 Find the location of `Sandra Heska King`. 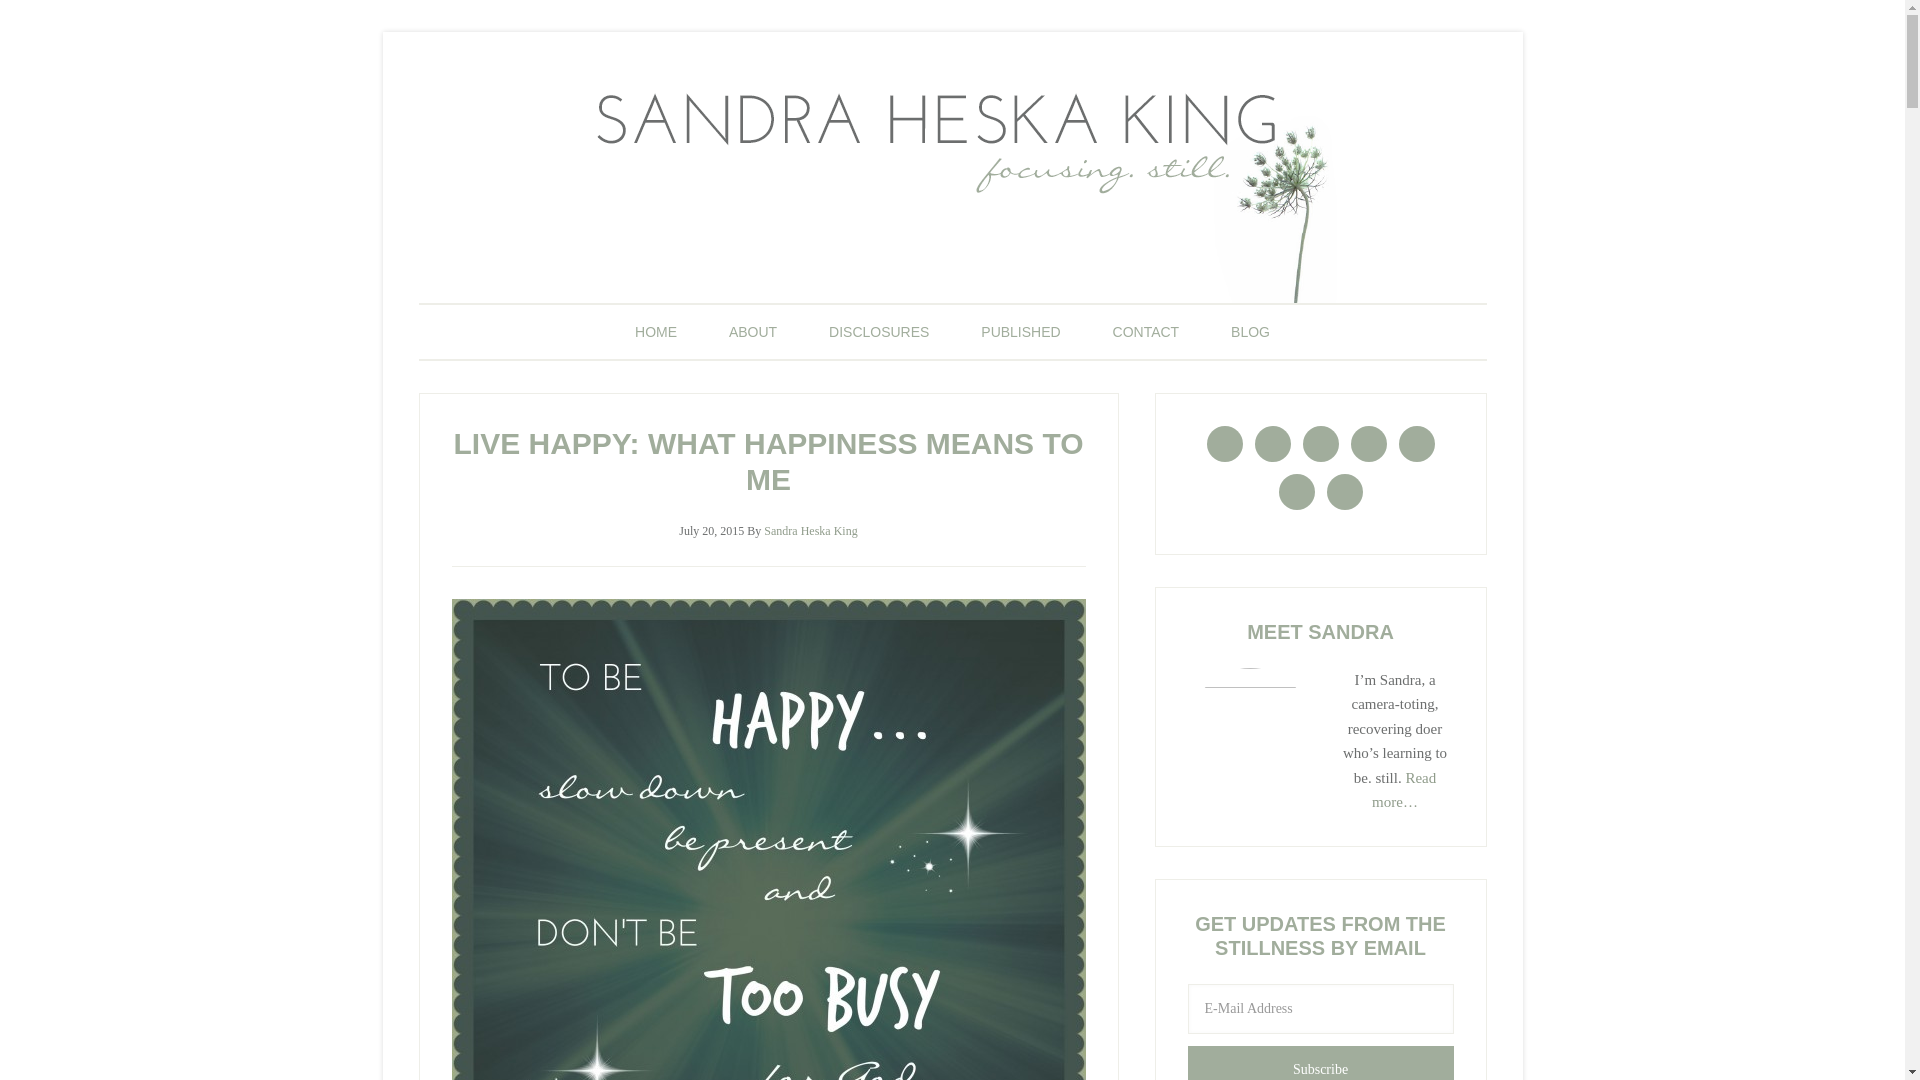

Sandra Heska King is located at coordinates (810, 530).